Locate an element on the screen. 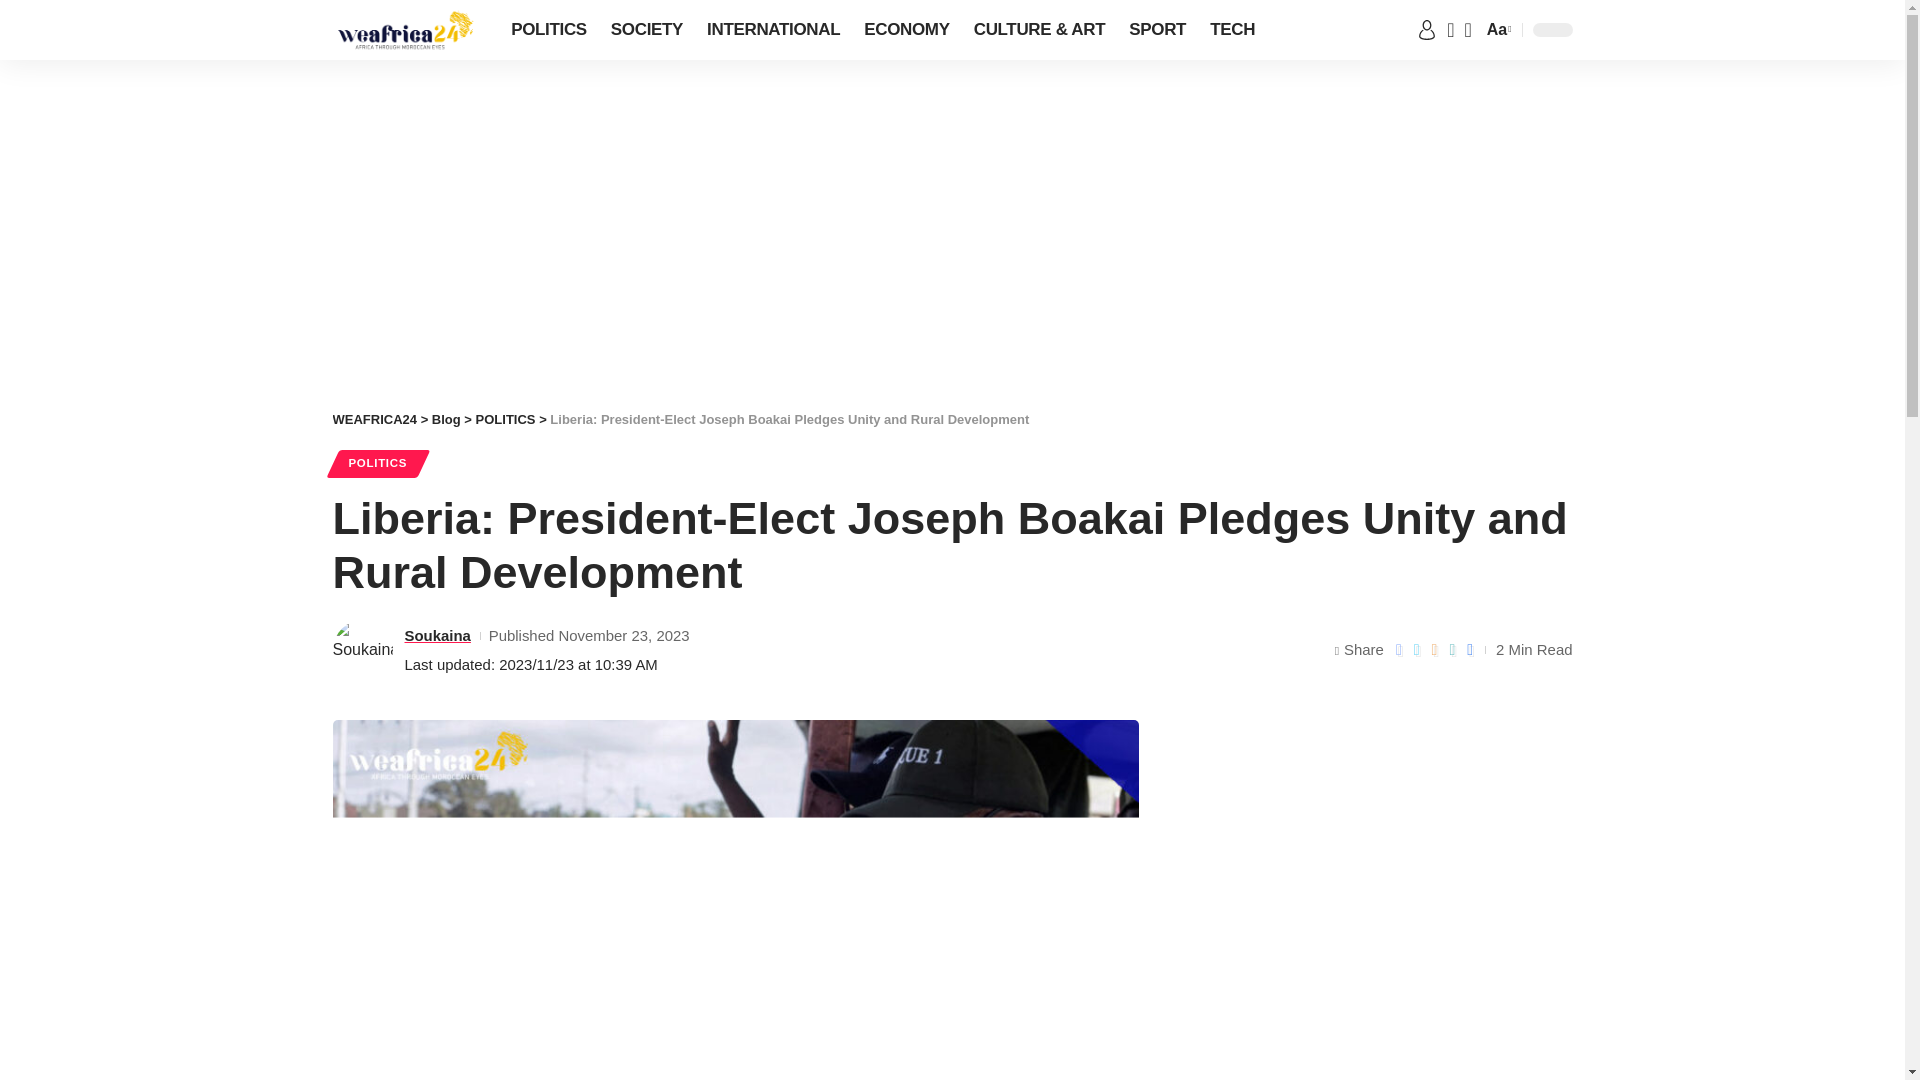 The height and width of the screenshot is (1080, 1920). SOCIETY is located at coordinates (647, 30).